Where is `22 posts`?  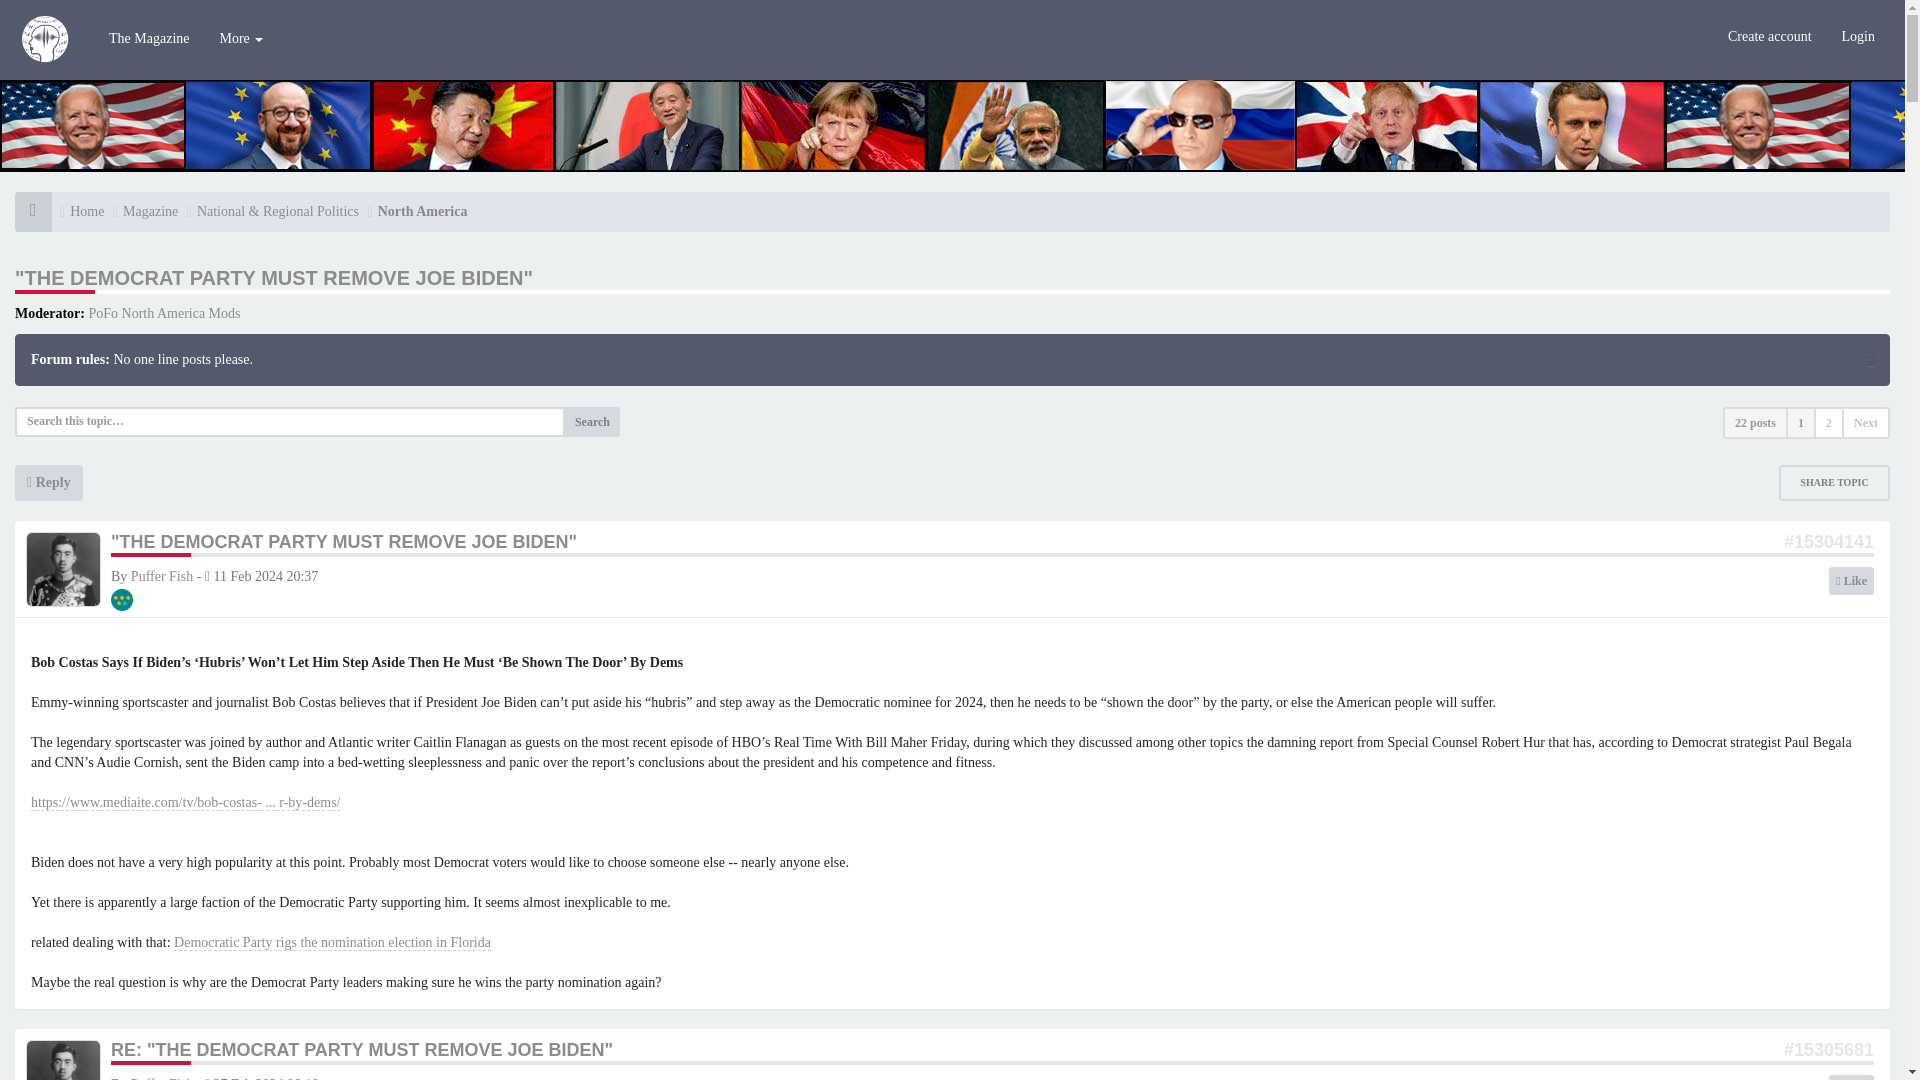 22 posts is located at coordinates (1754, 422).